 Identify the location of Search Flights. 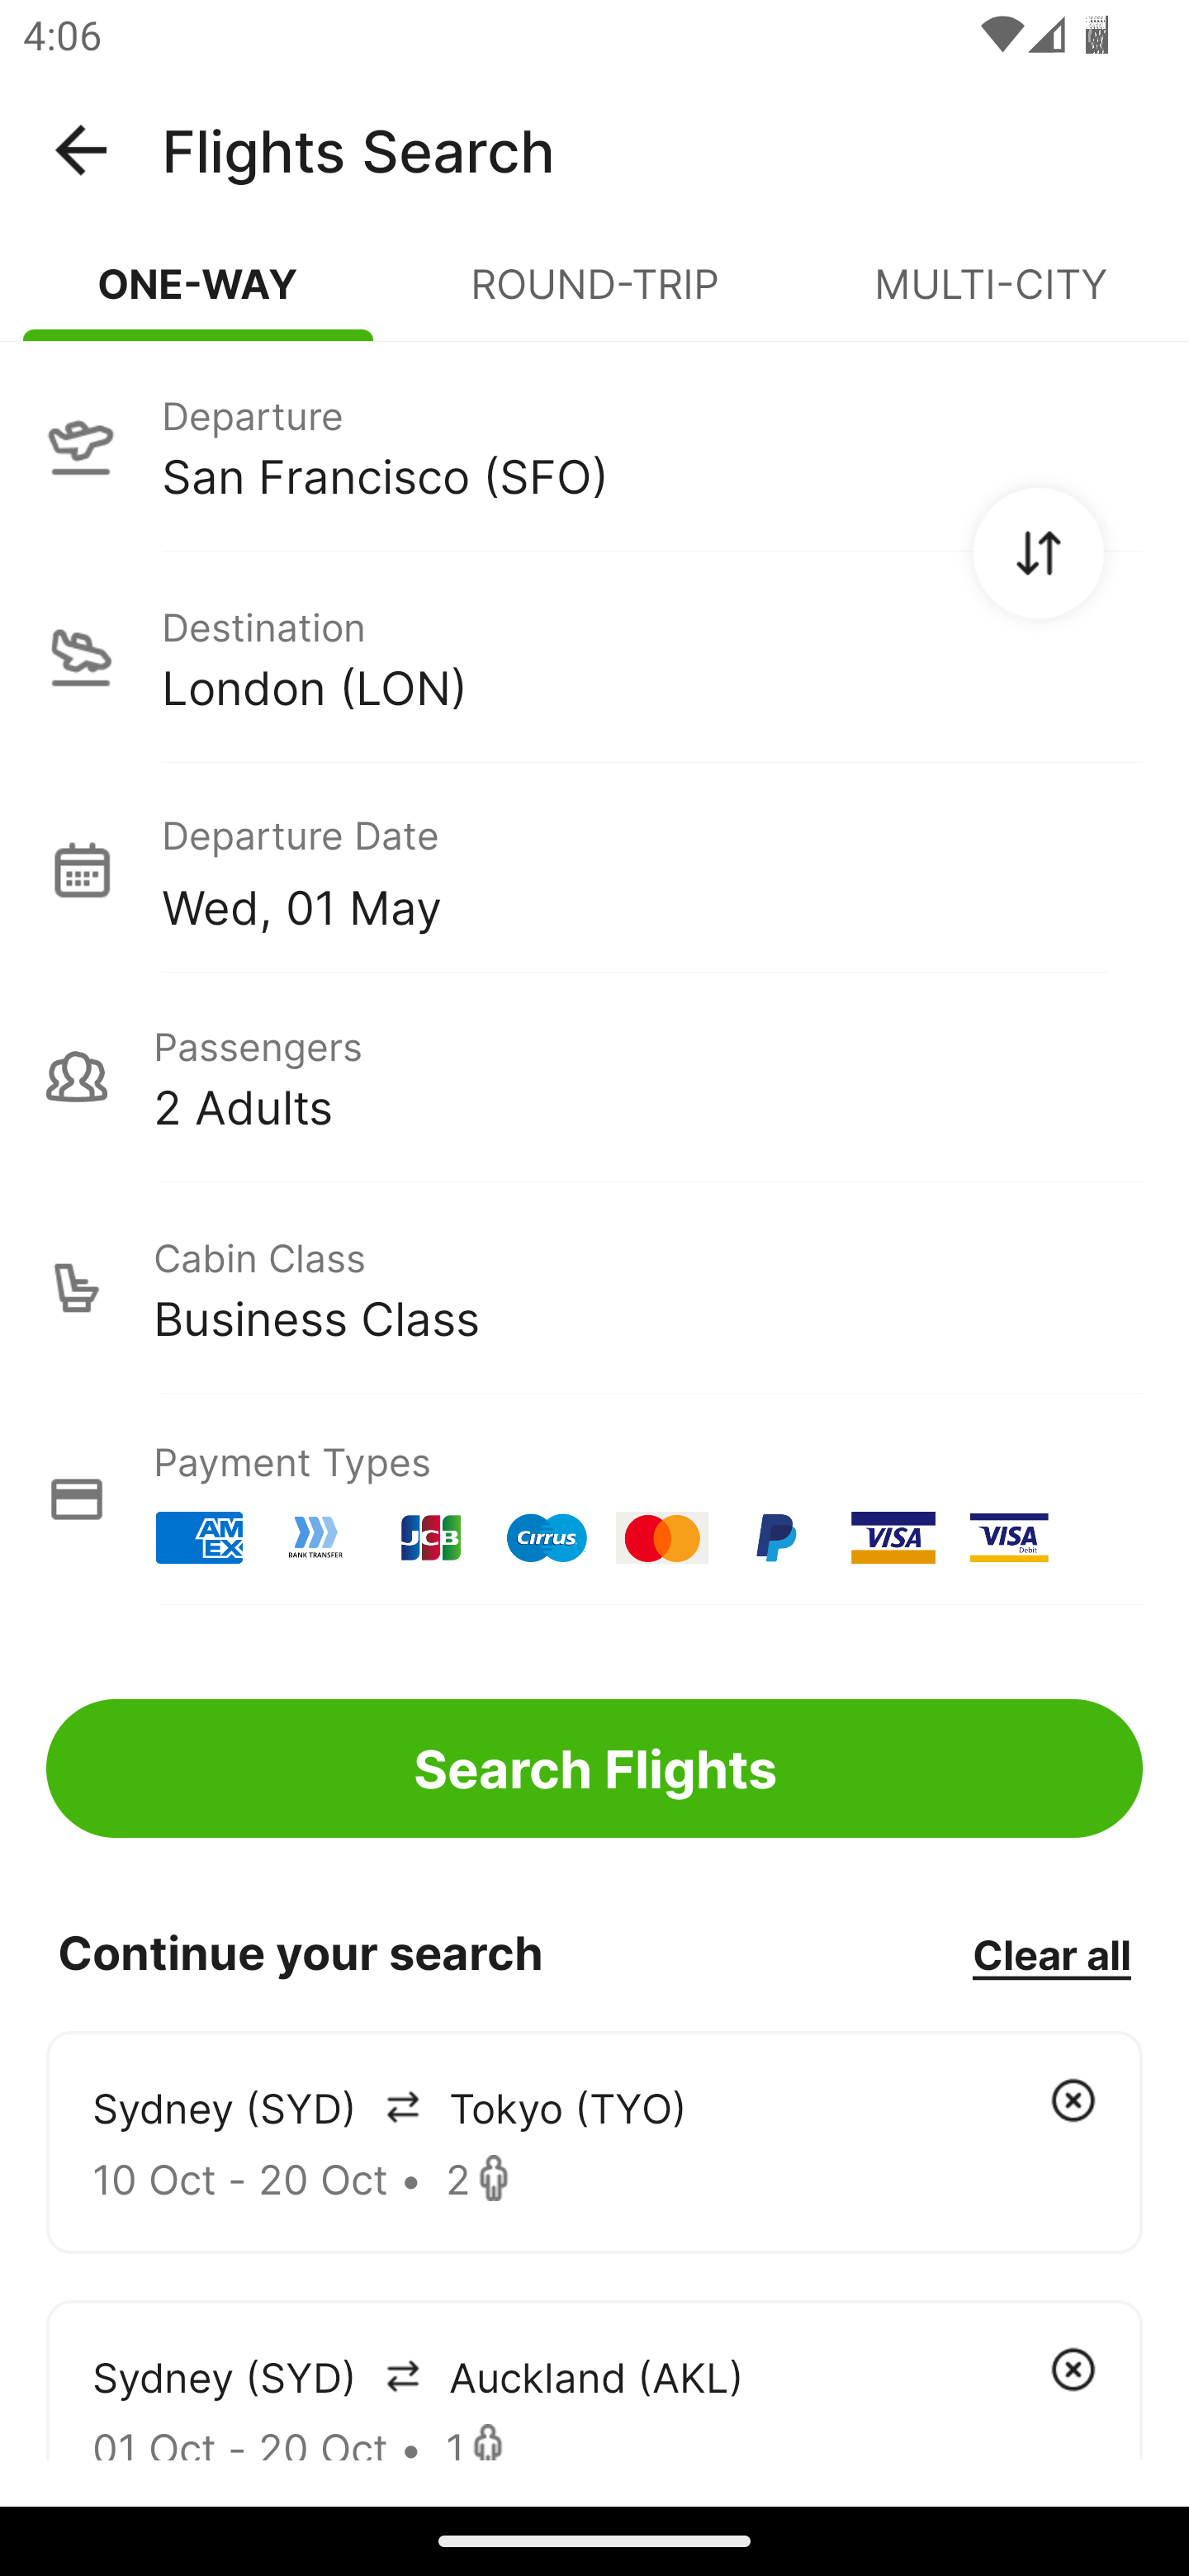
(594, 1769).